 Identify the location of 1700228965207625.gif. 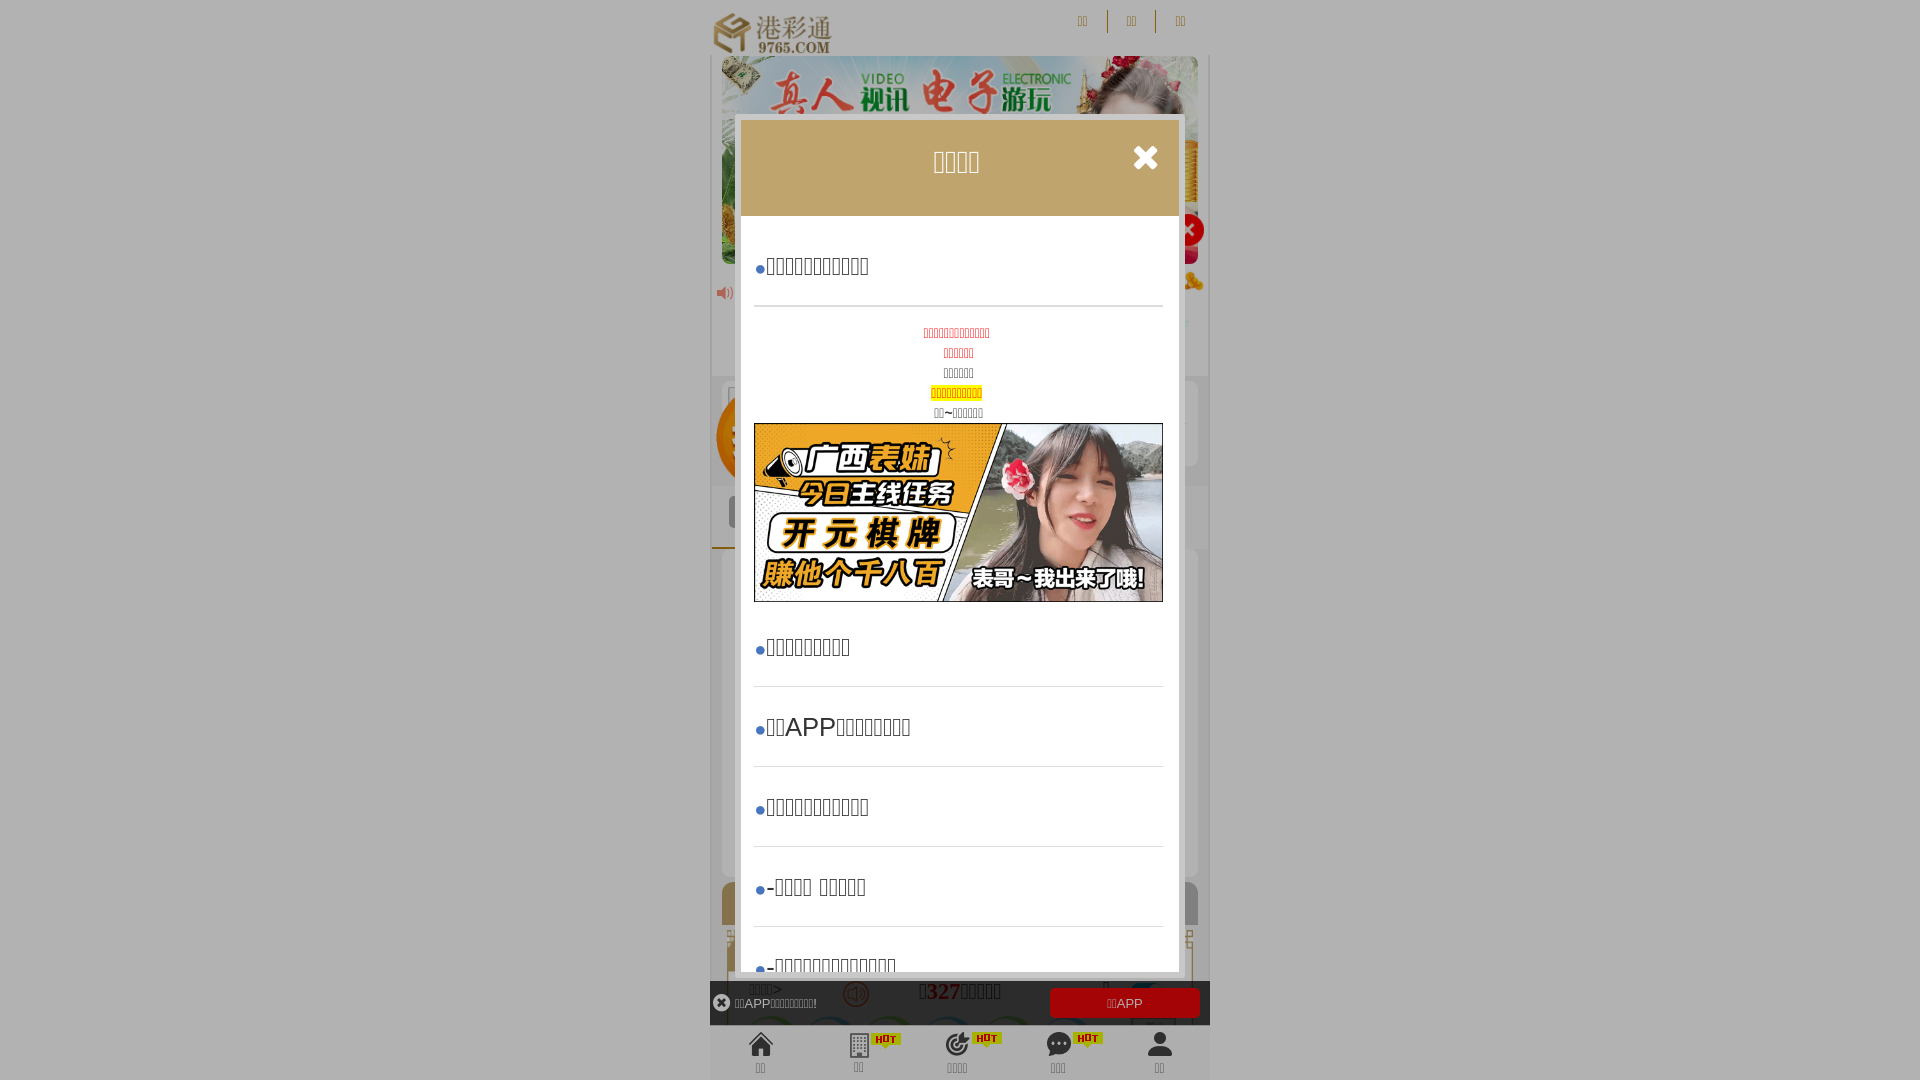
(958, 512).